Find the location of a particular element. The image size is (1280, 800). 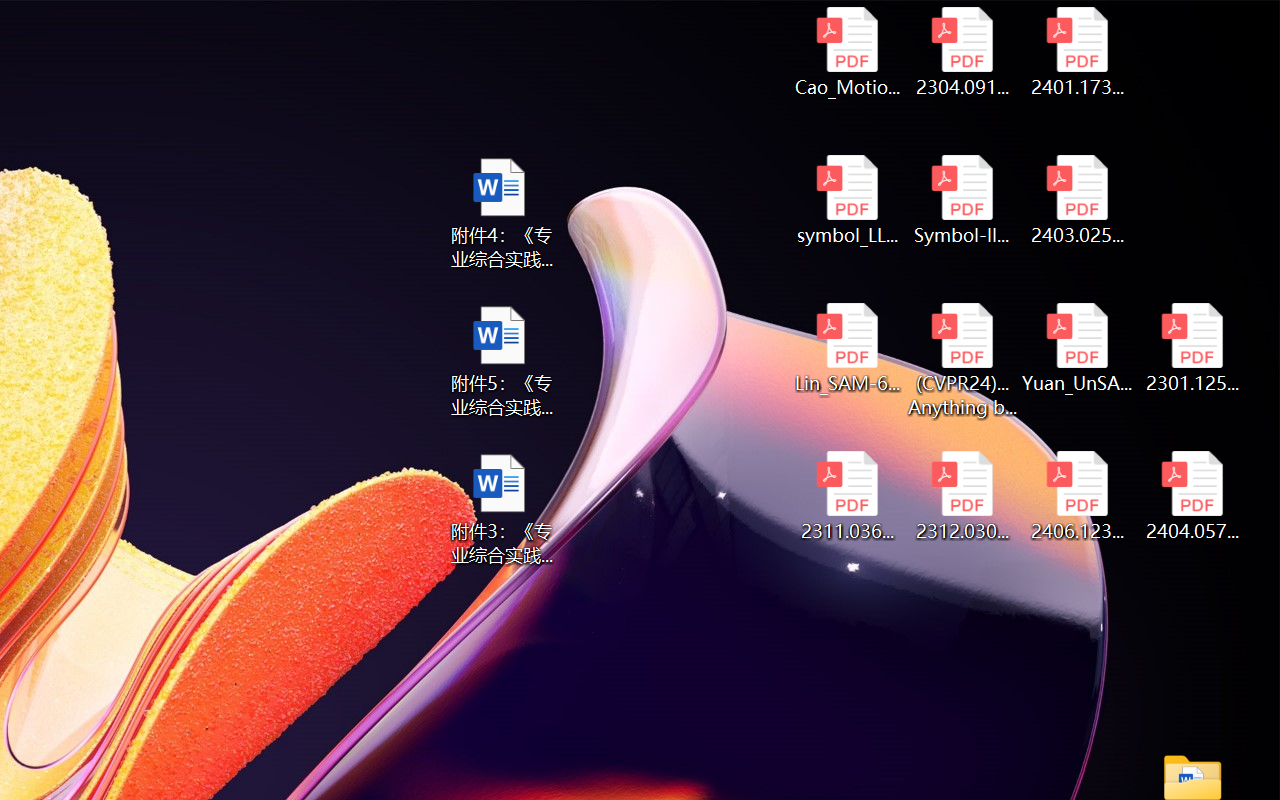

2311.03658v2.pdf is located at coordinates (846, 496).